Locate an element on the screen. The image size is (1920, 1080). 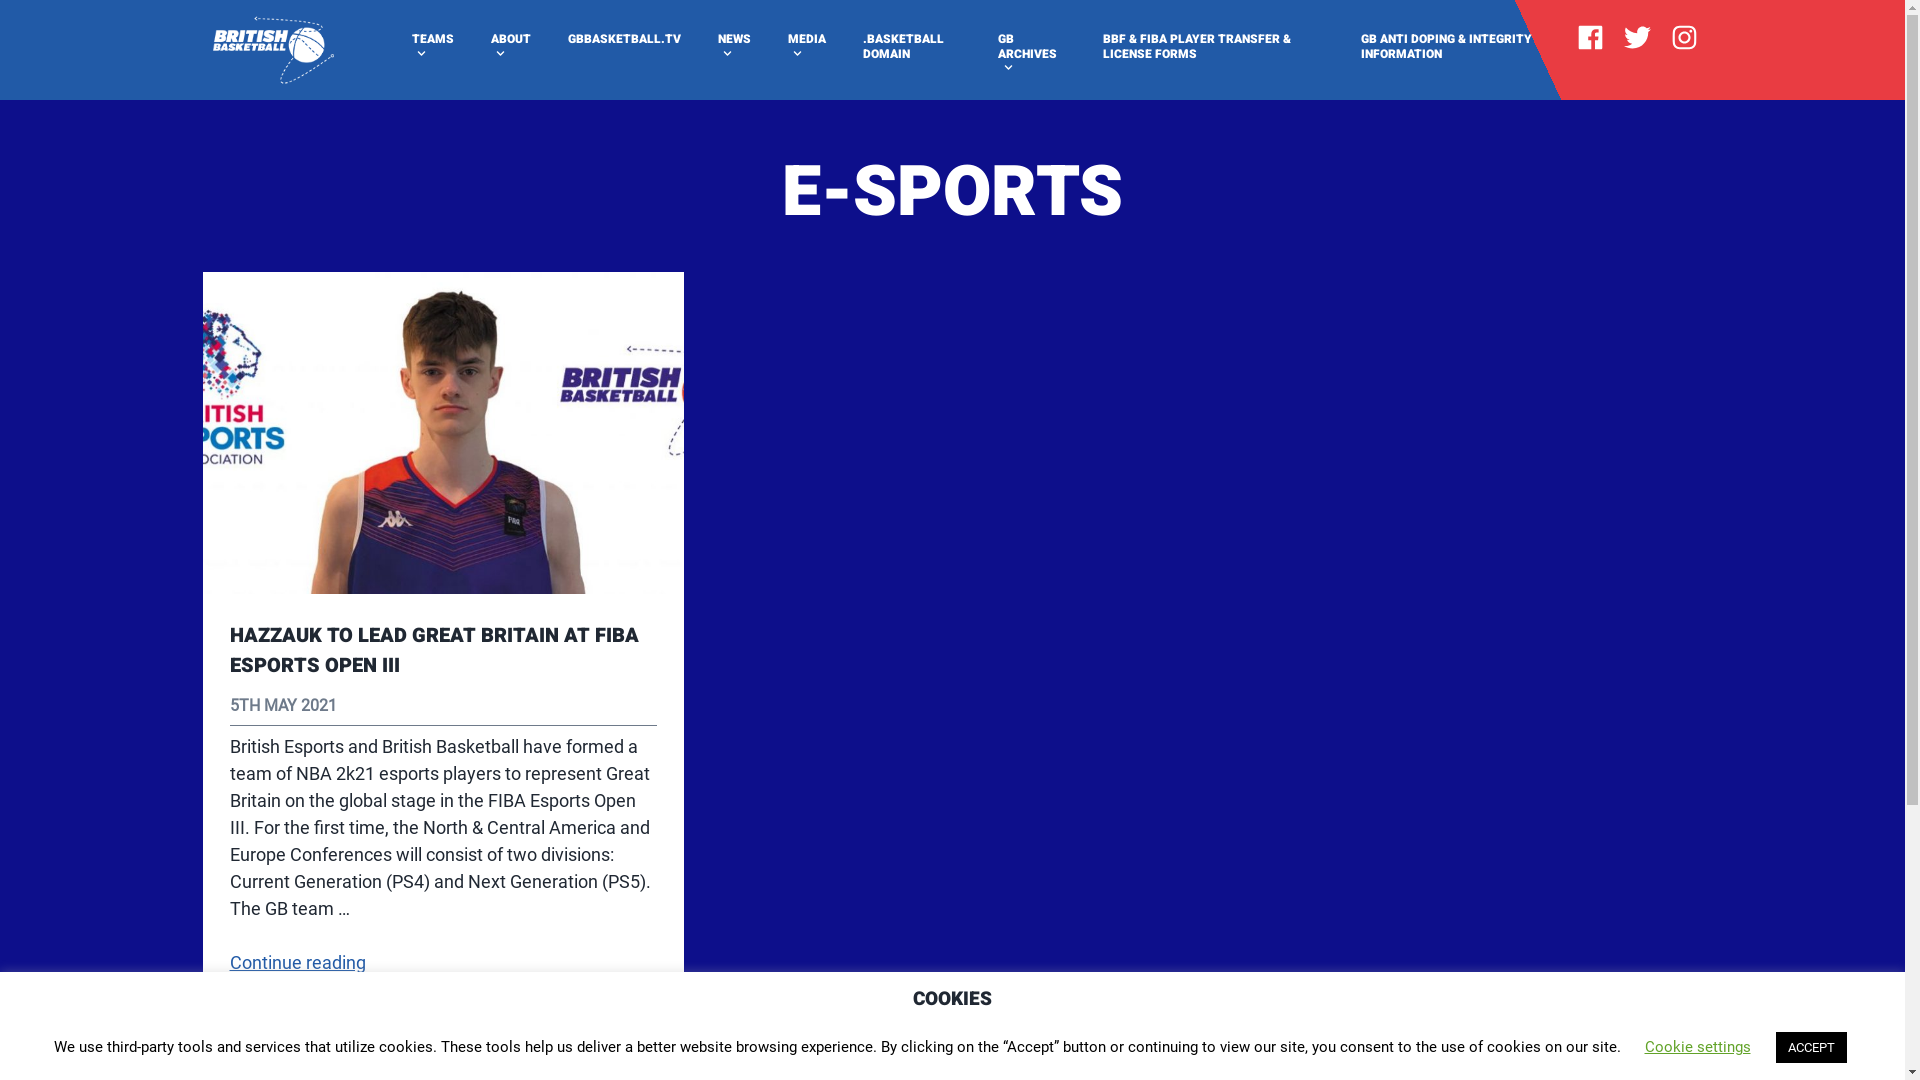
Skip to content is located at coordinates (28, 10).